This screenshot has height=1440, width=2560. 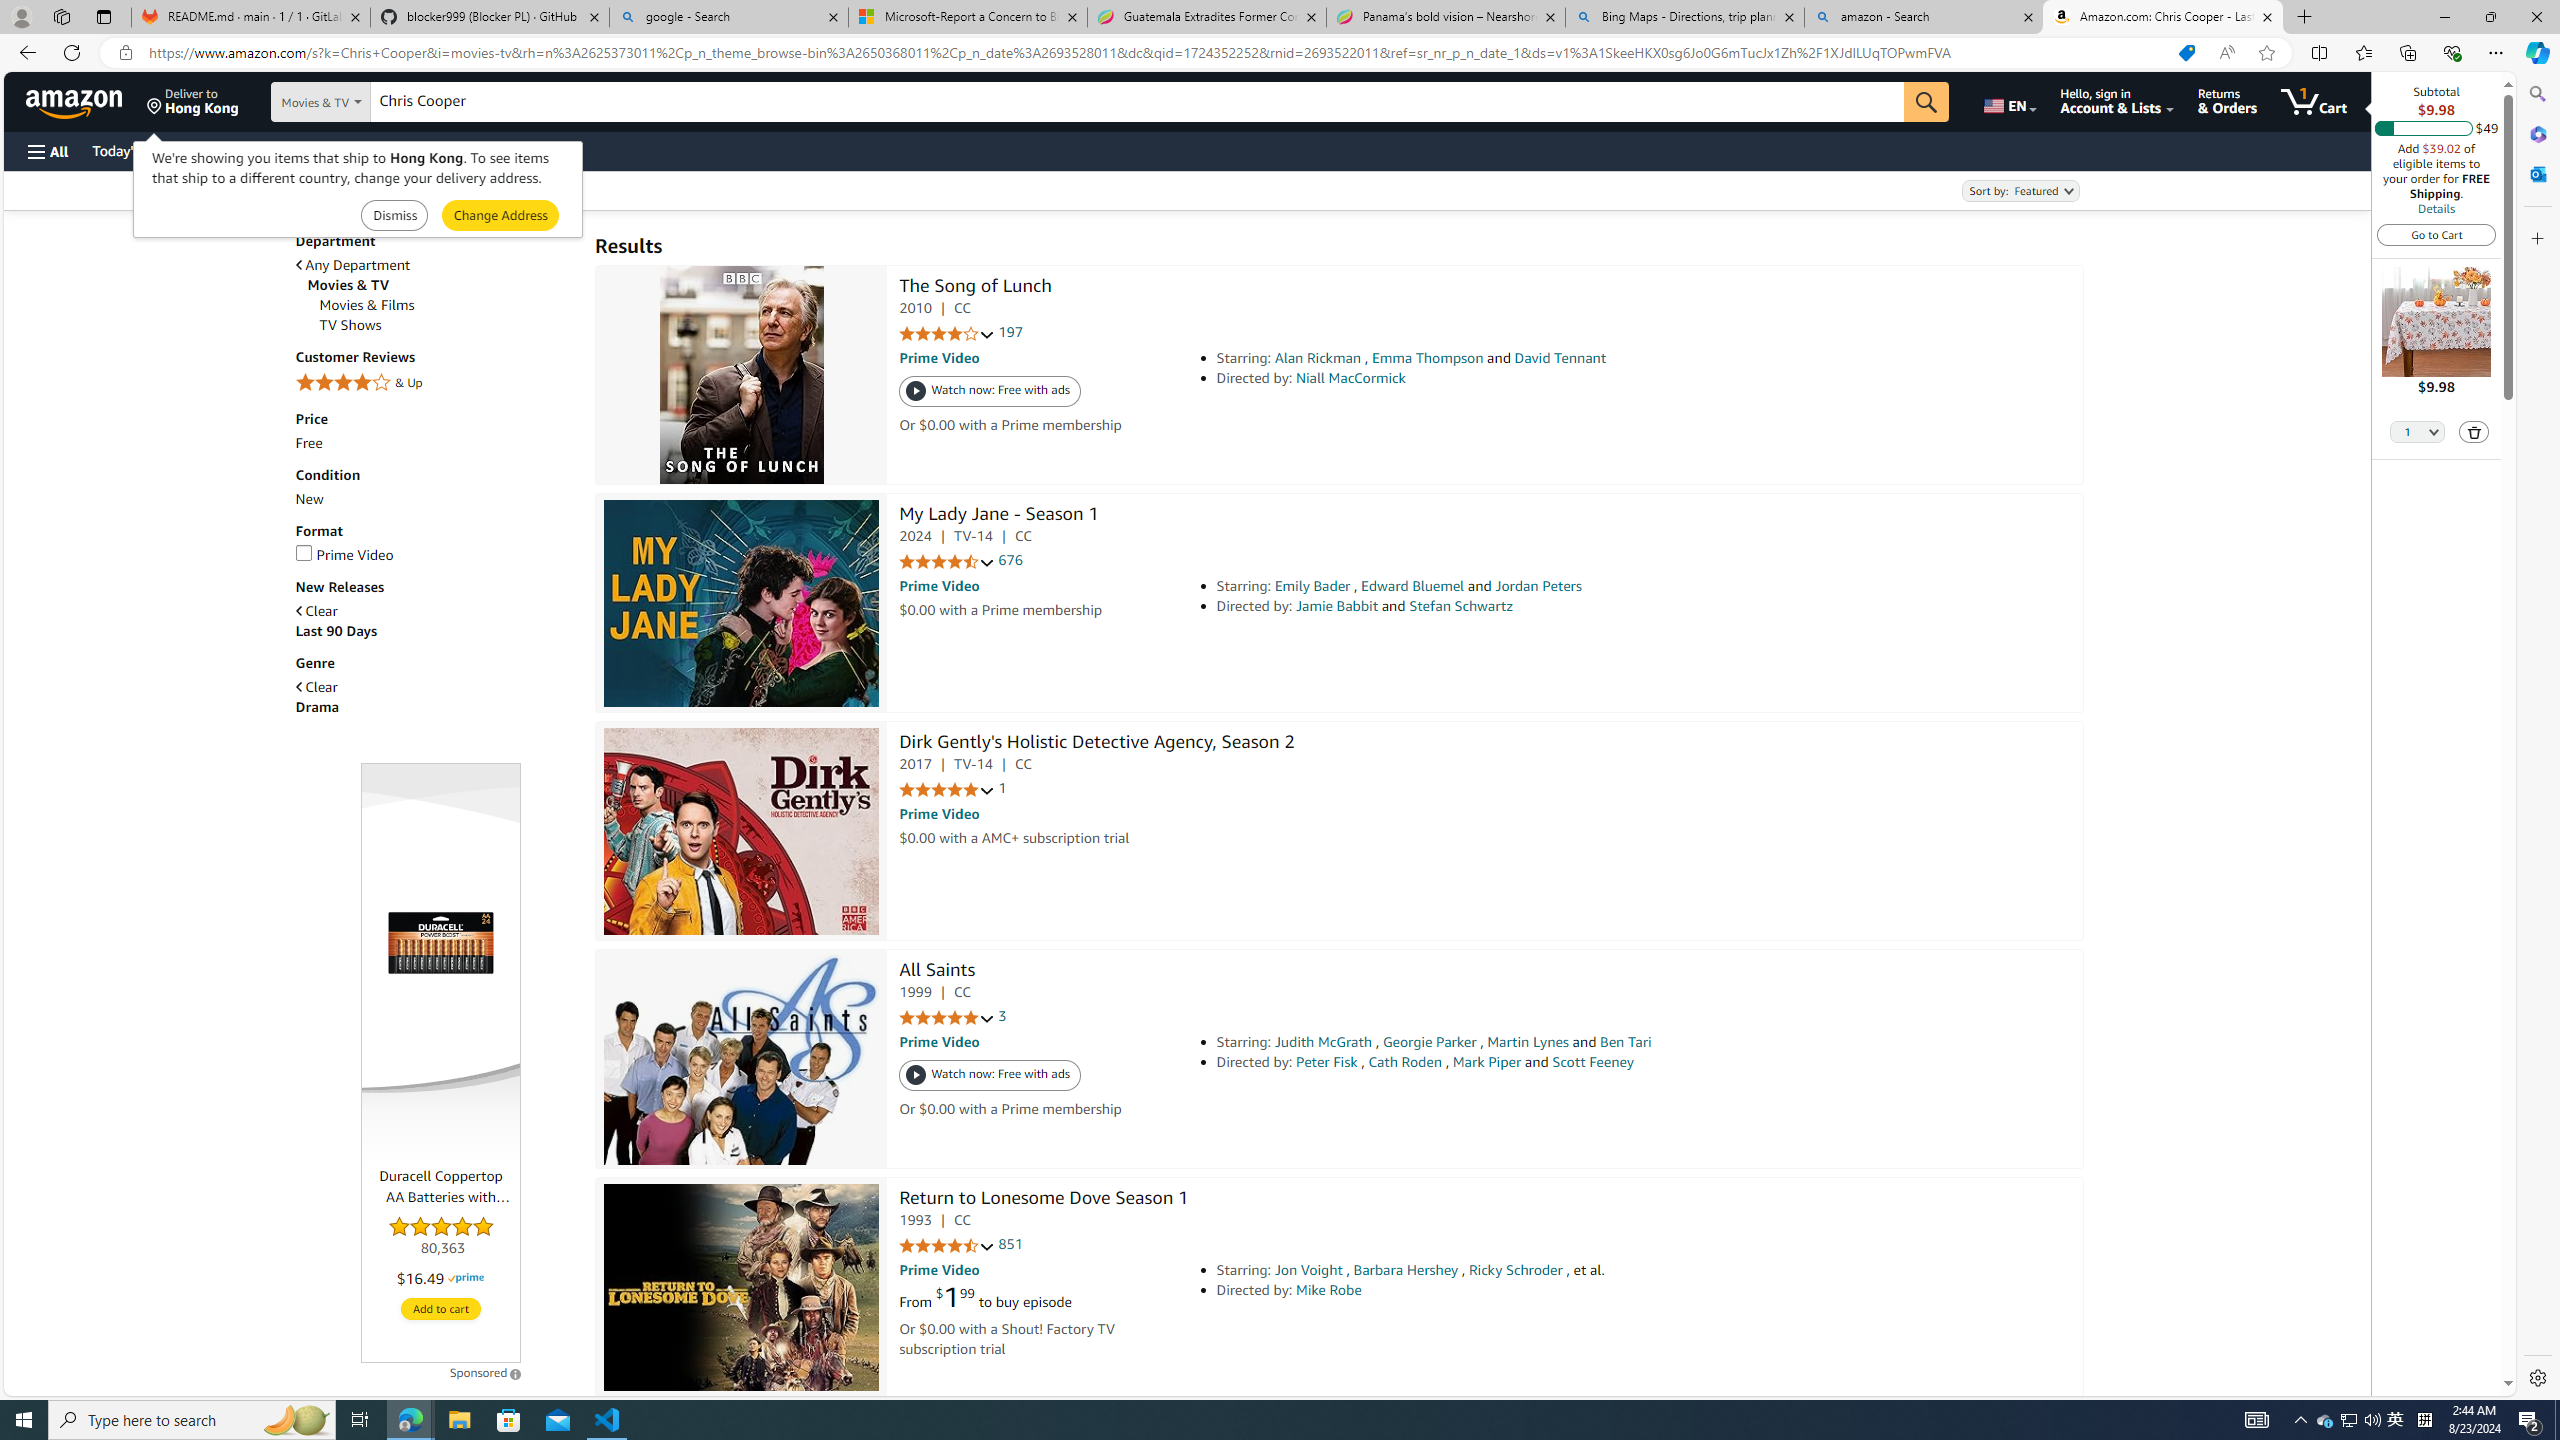 What do you see at coordinates (740, 376) in the screenshot?
I see `The Song of Lunch` at bounding box center [740, 376].